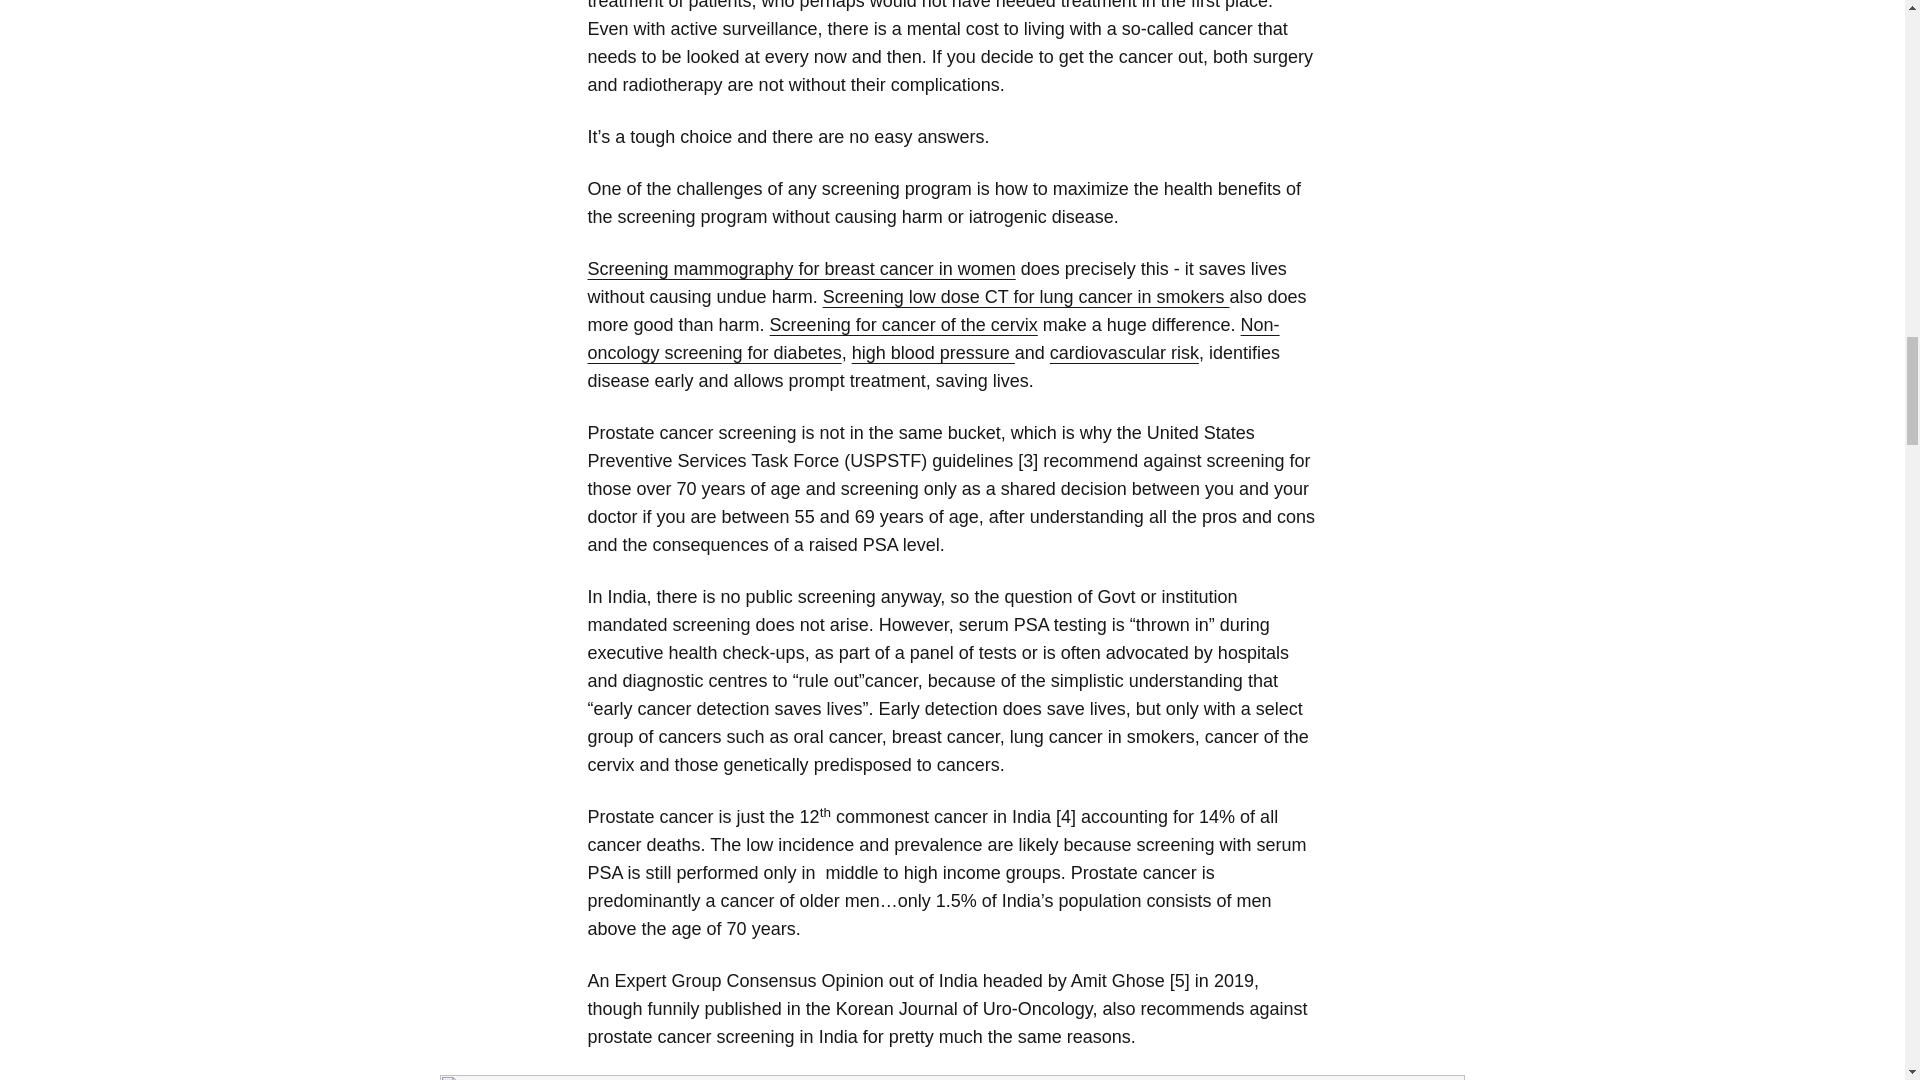 This screenshot has height=1080, width=1920. What do you see at coordinates (1026, 296) in the screenshot?
I see `Screening low dose CT for lung cancer in smokers` at bounding box center [1026, 296].